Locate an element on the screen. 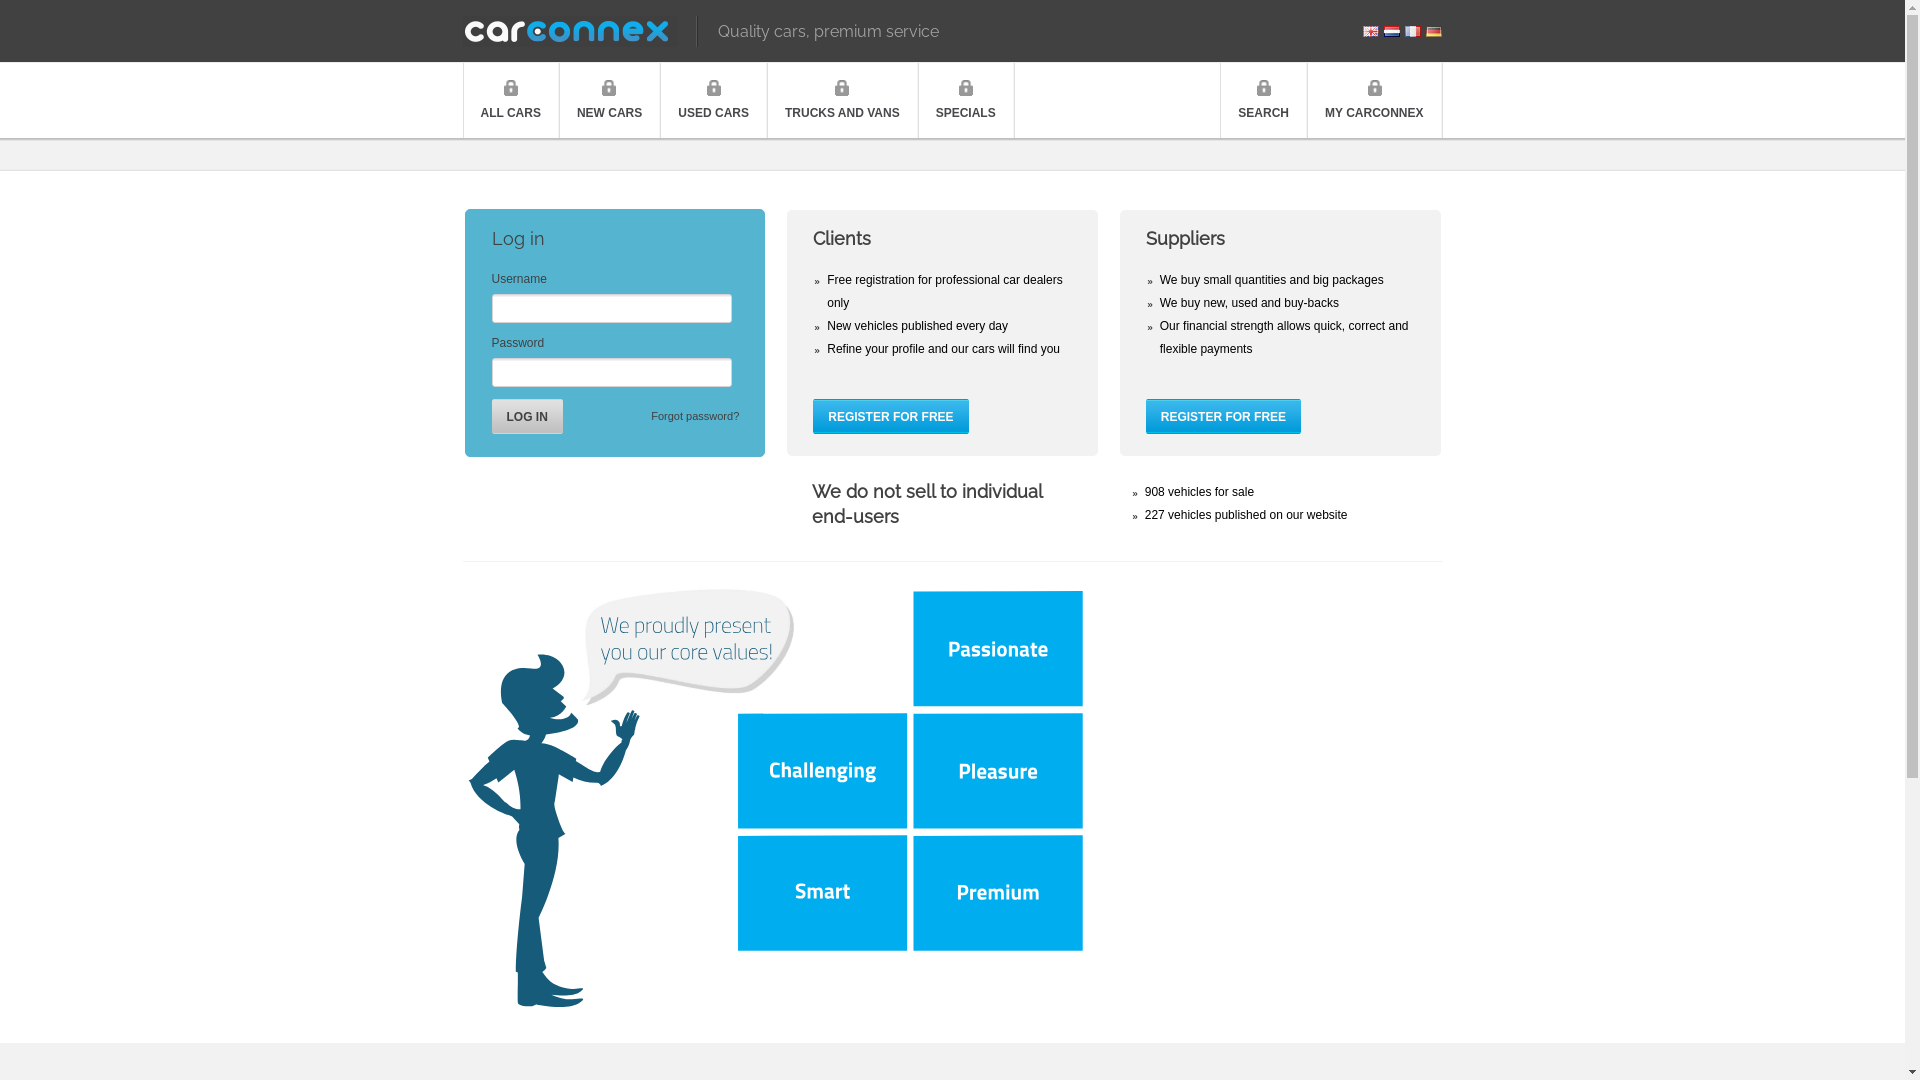 This screenshot has height=1080, width=1920. ALL CARS is located at coordinates (510, 100).